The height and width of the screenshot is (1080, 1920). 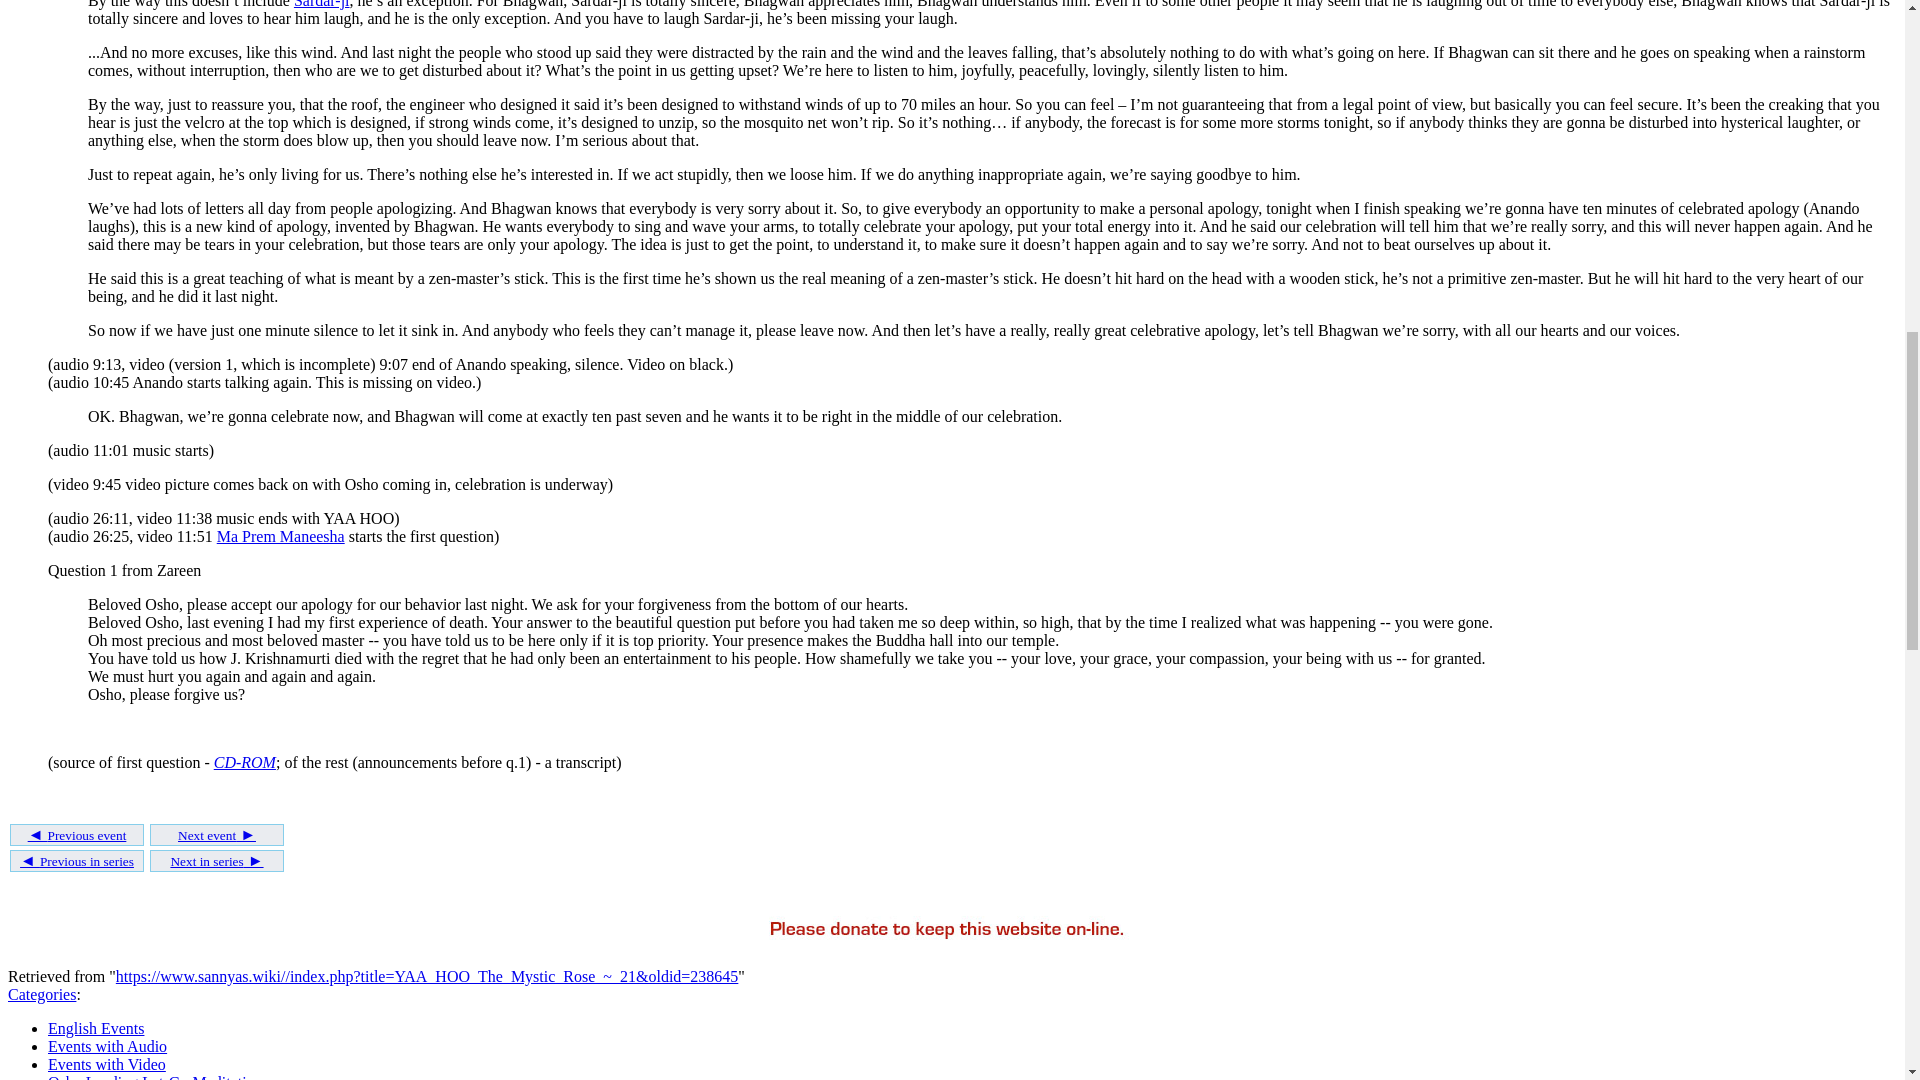 What do you see at coordinates (96, 1028) in the screenshot?
I see `English Events` at bounding box center [96, 1028].